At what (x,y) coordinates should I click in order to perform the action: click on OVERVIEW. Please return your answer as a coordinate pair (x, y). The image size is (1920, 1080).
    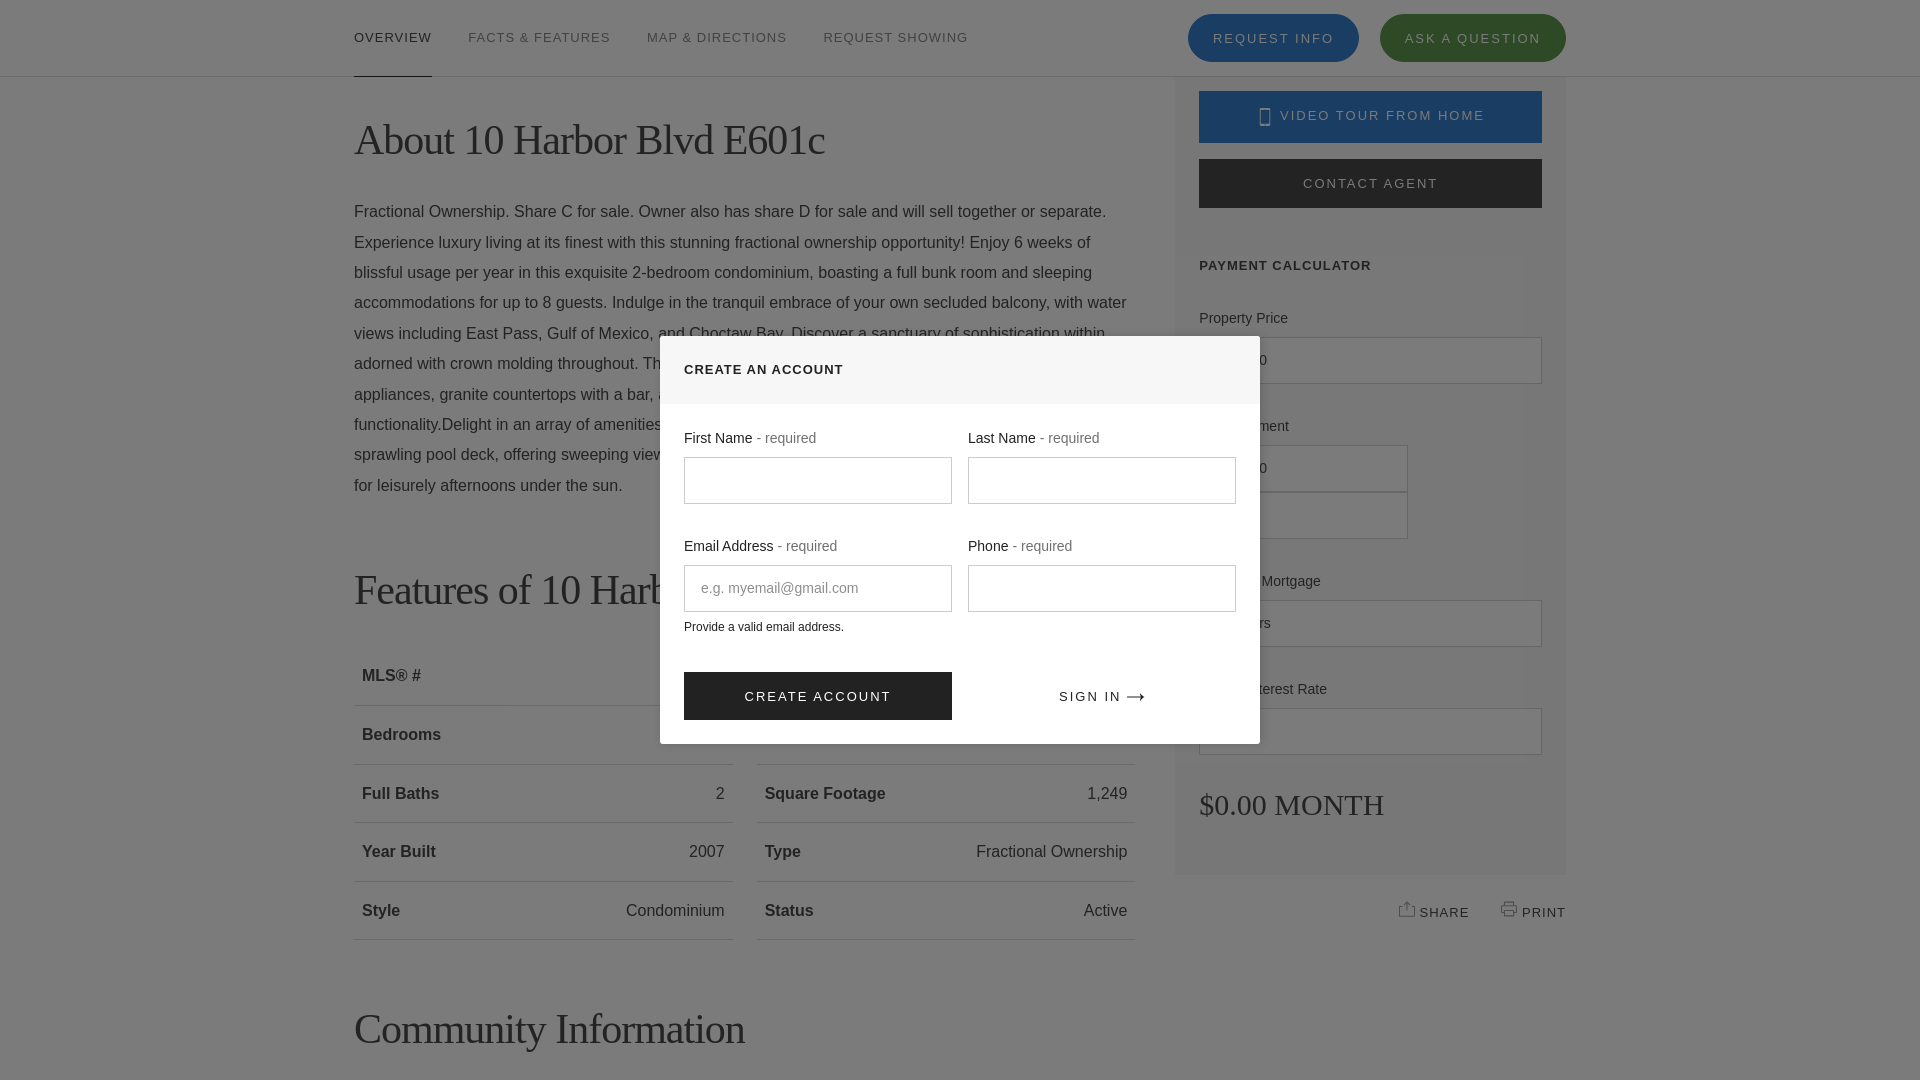
    Looking at the image, I should click on (392, 24).